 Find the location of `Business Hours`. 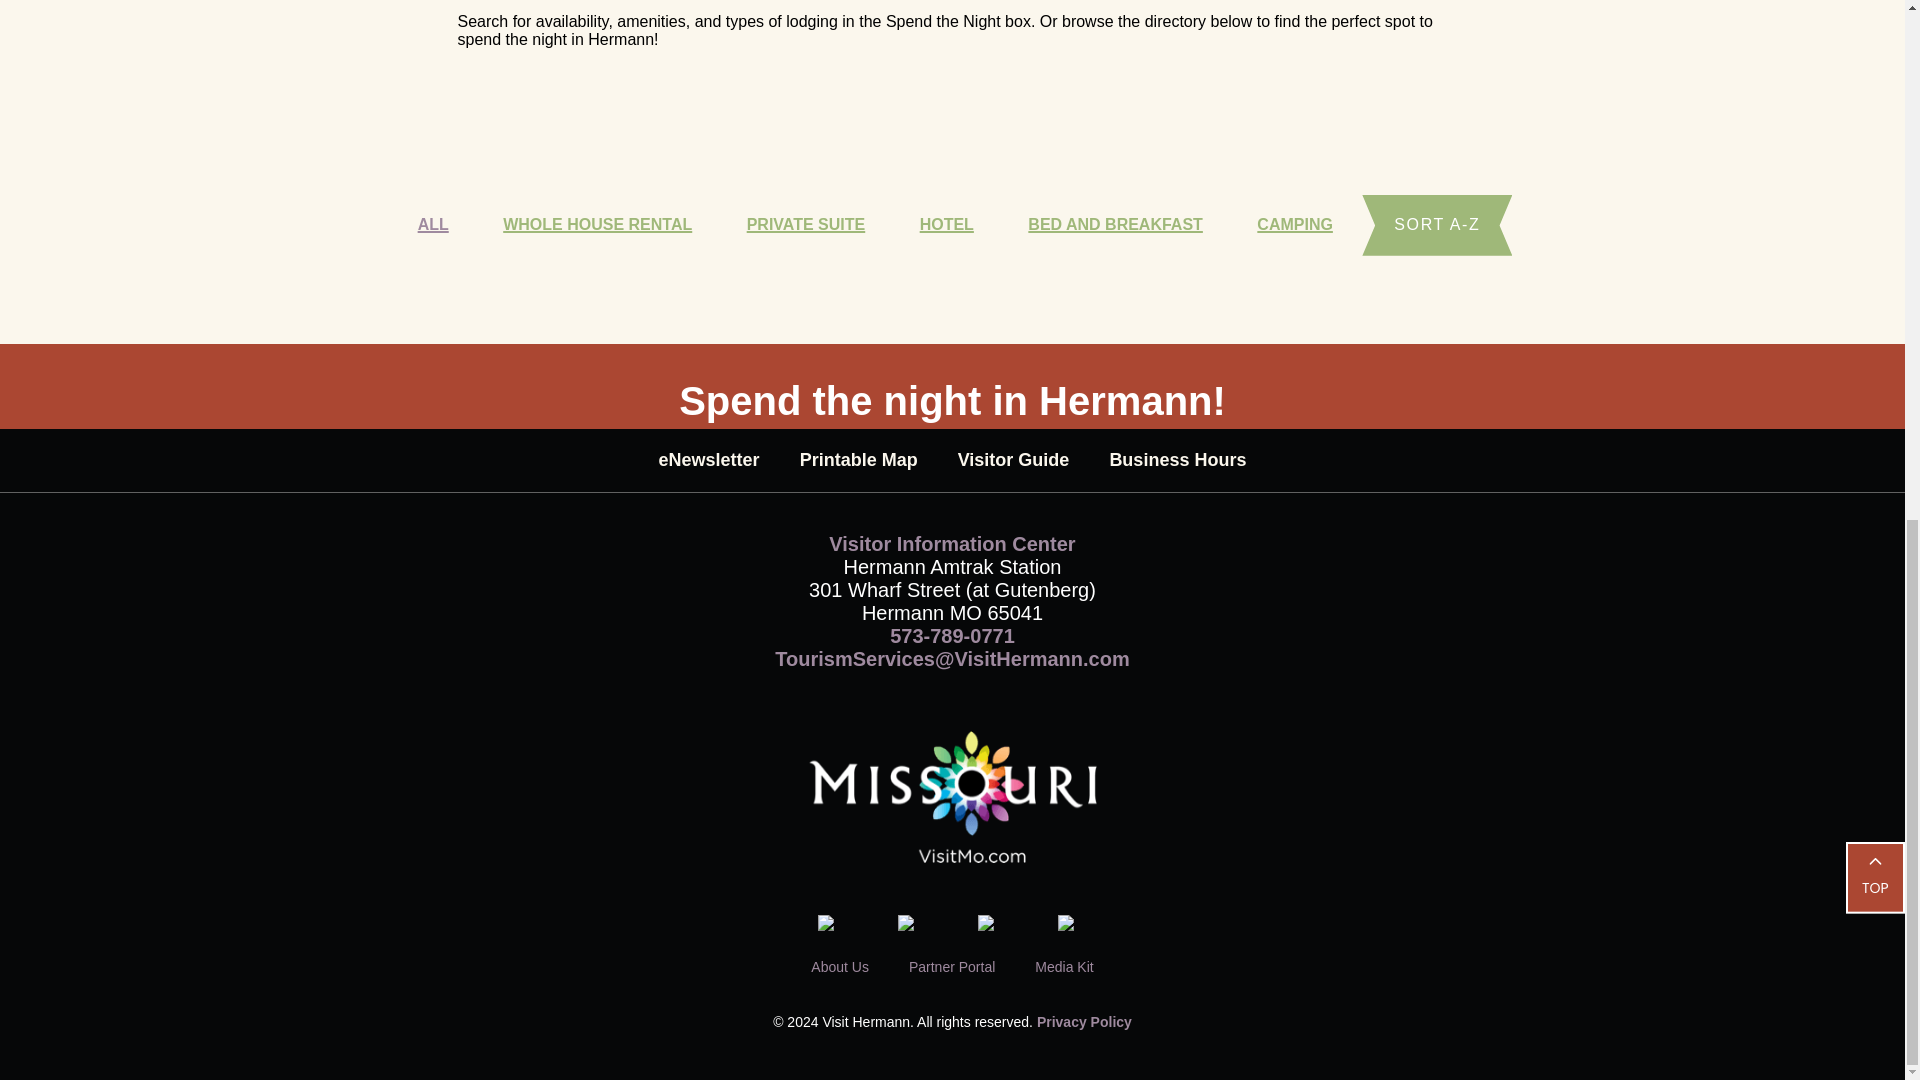

Business Hours is located at coordinates (1178, 460).